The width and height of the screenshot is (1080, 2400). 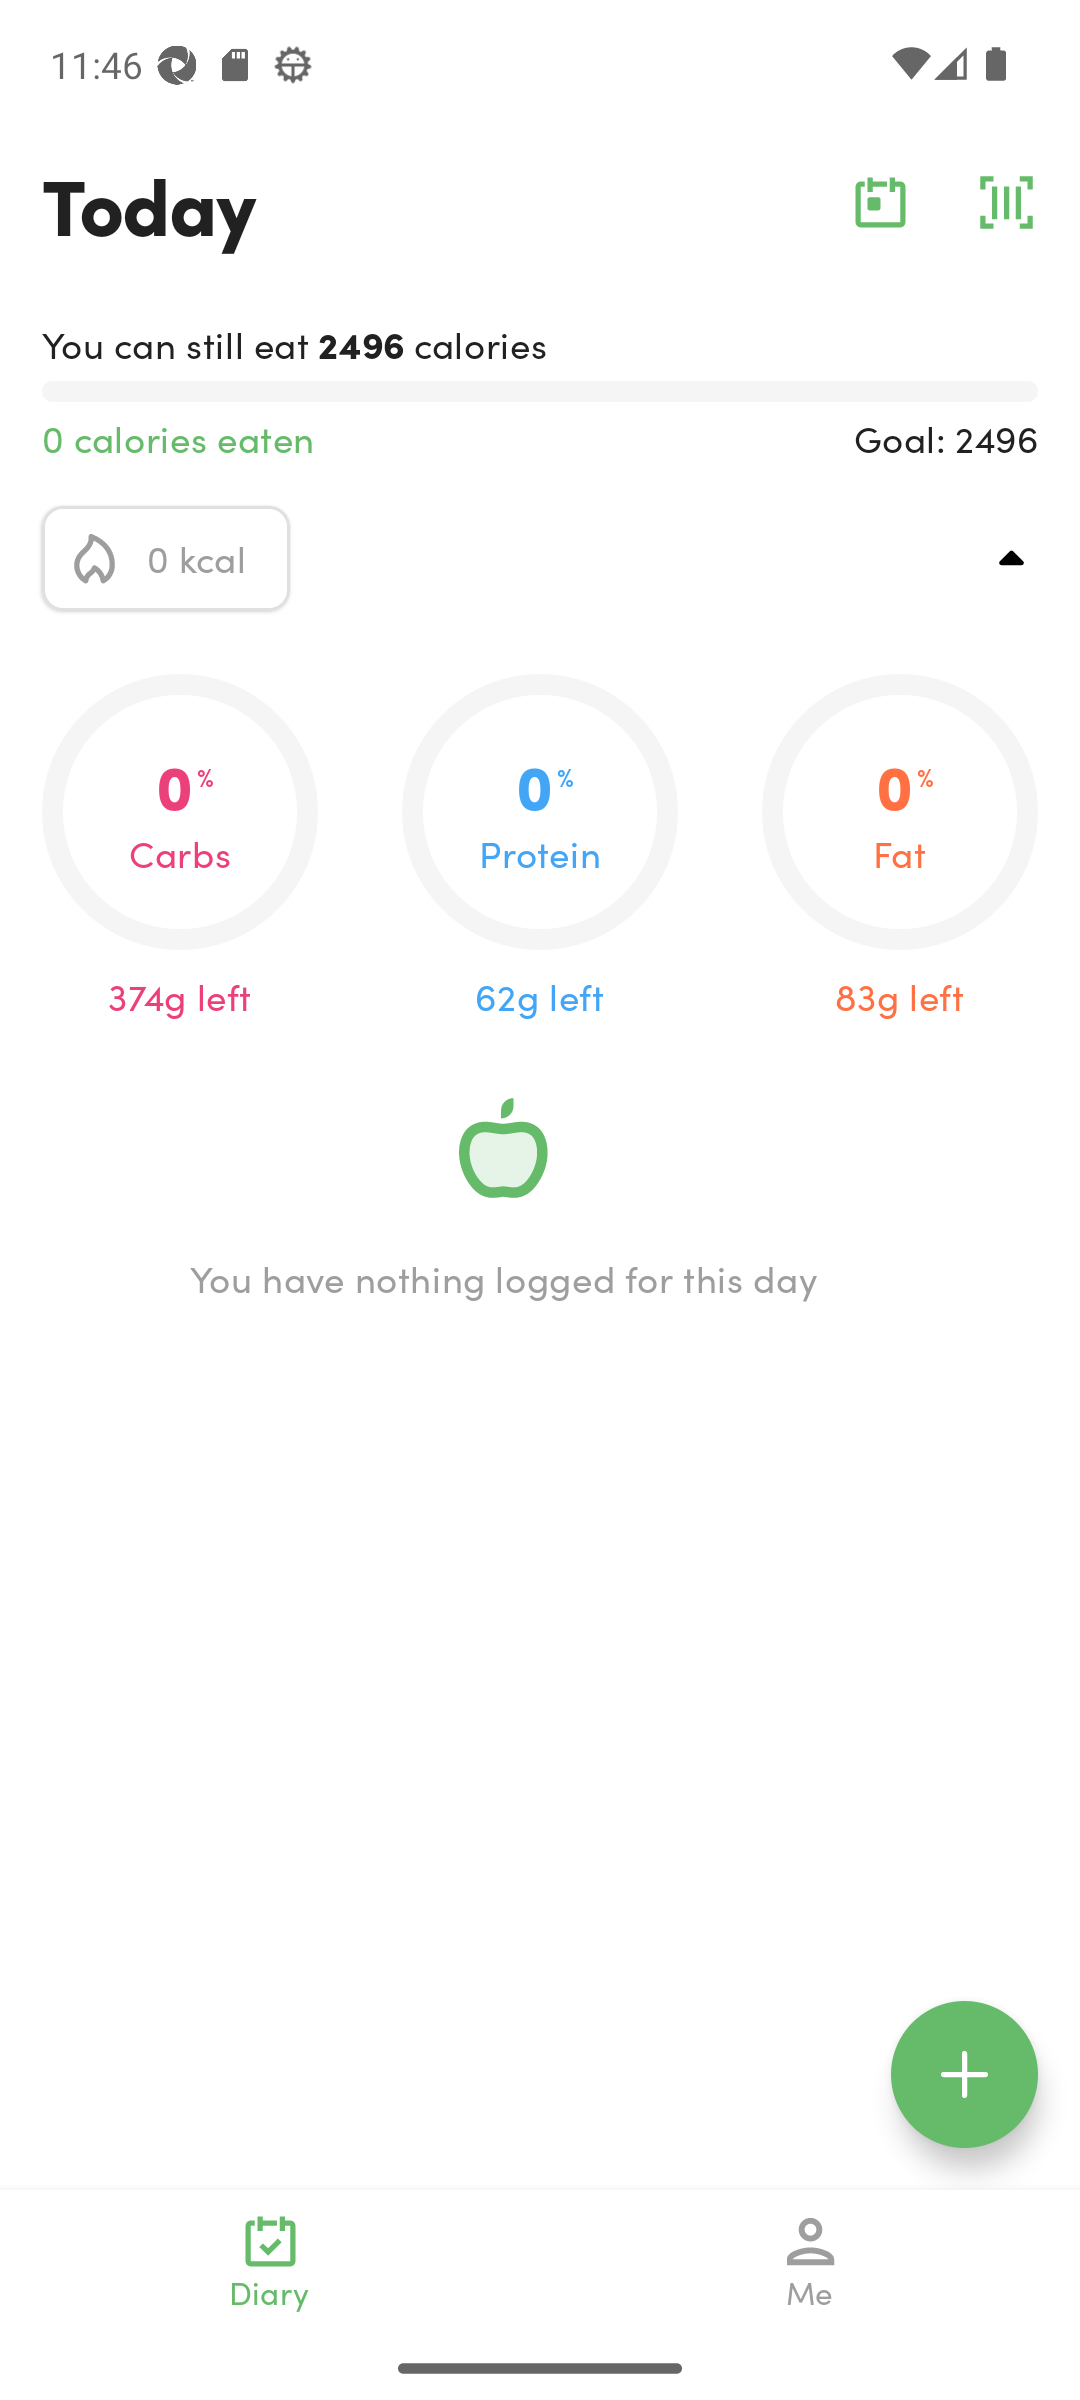 I want to click on 0.0 0 % Fat 83g left, so click(x=900, y=848).